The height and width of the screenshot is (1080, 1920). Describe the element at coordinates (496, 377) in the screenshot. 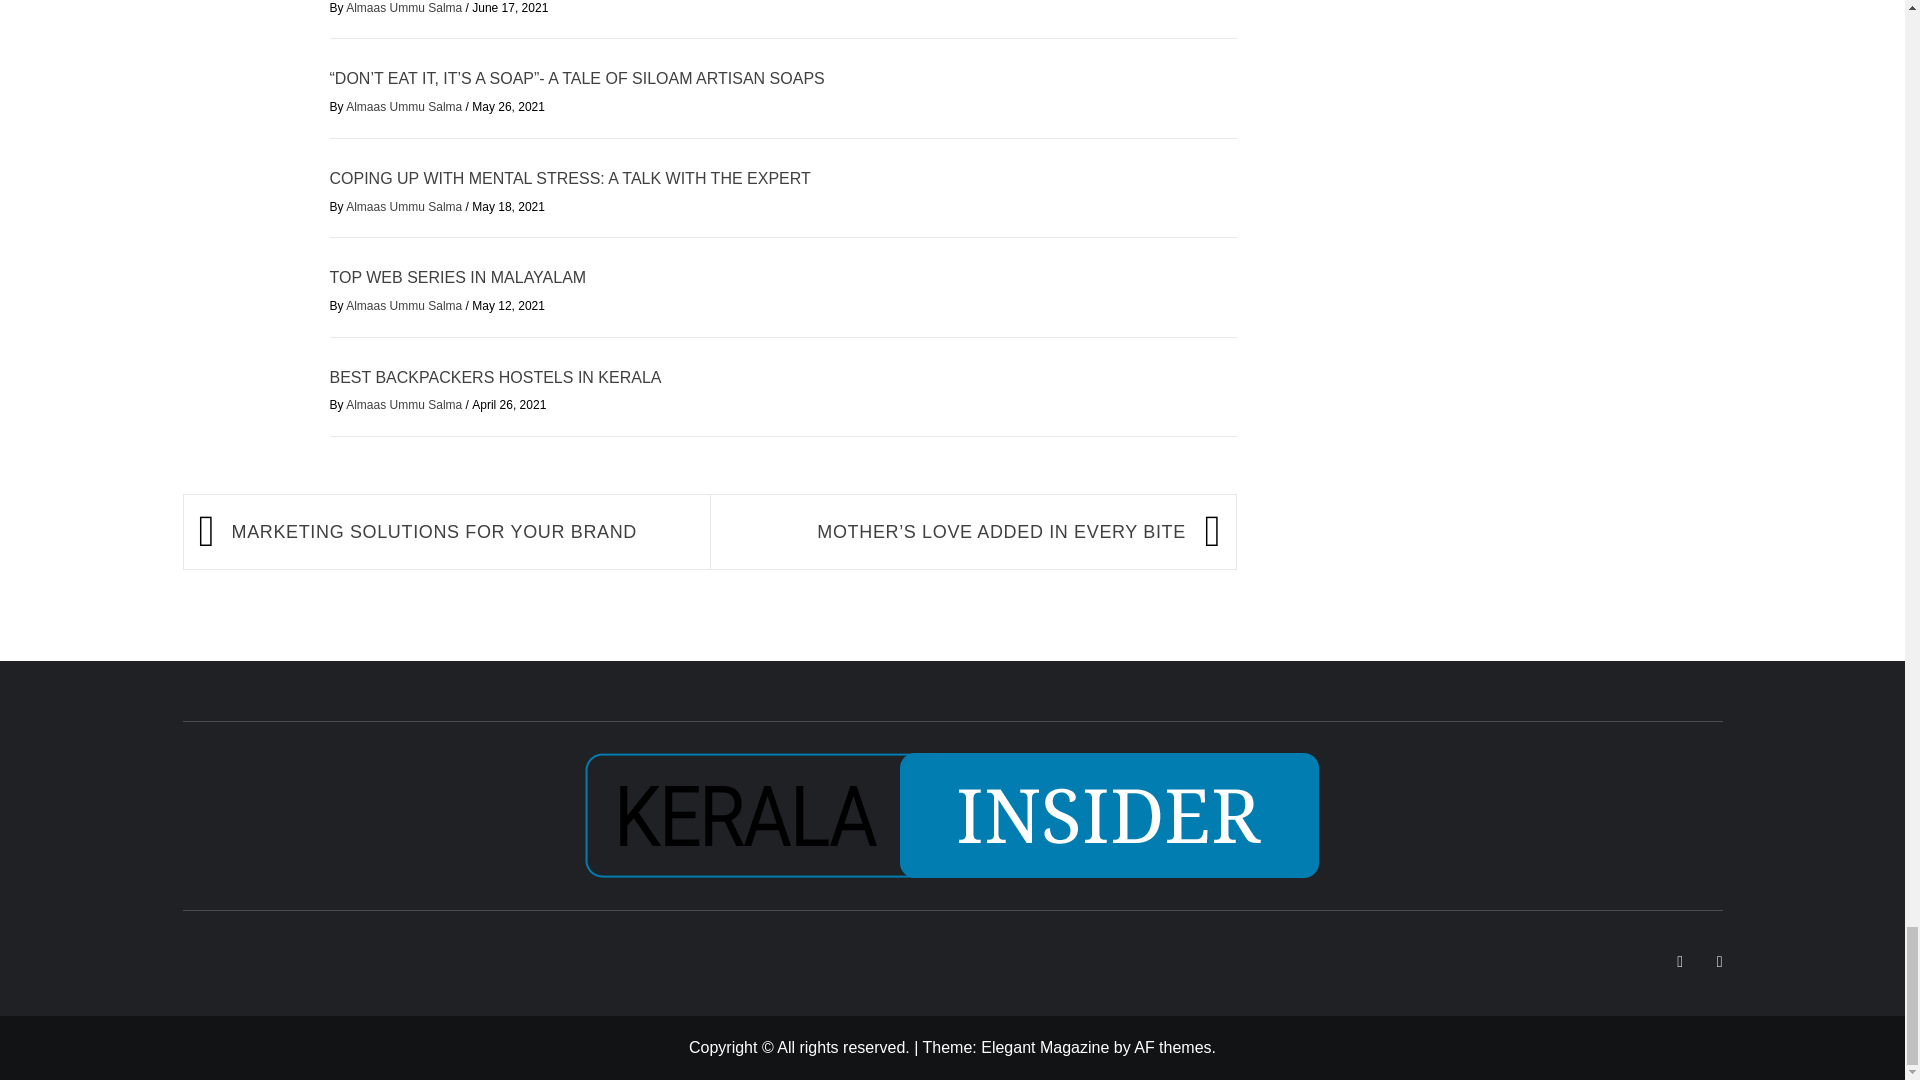

I see `BEST BACKPACKERS HOSTELS IN KERALA` at that location.